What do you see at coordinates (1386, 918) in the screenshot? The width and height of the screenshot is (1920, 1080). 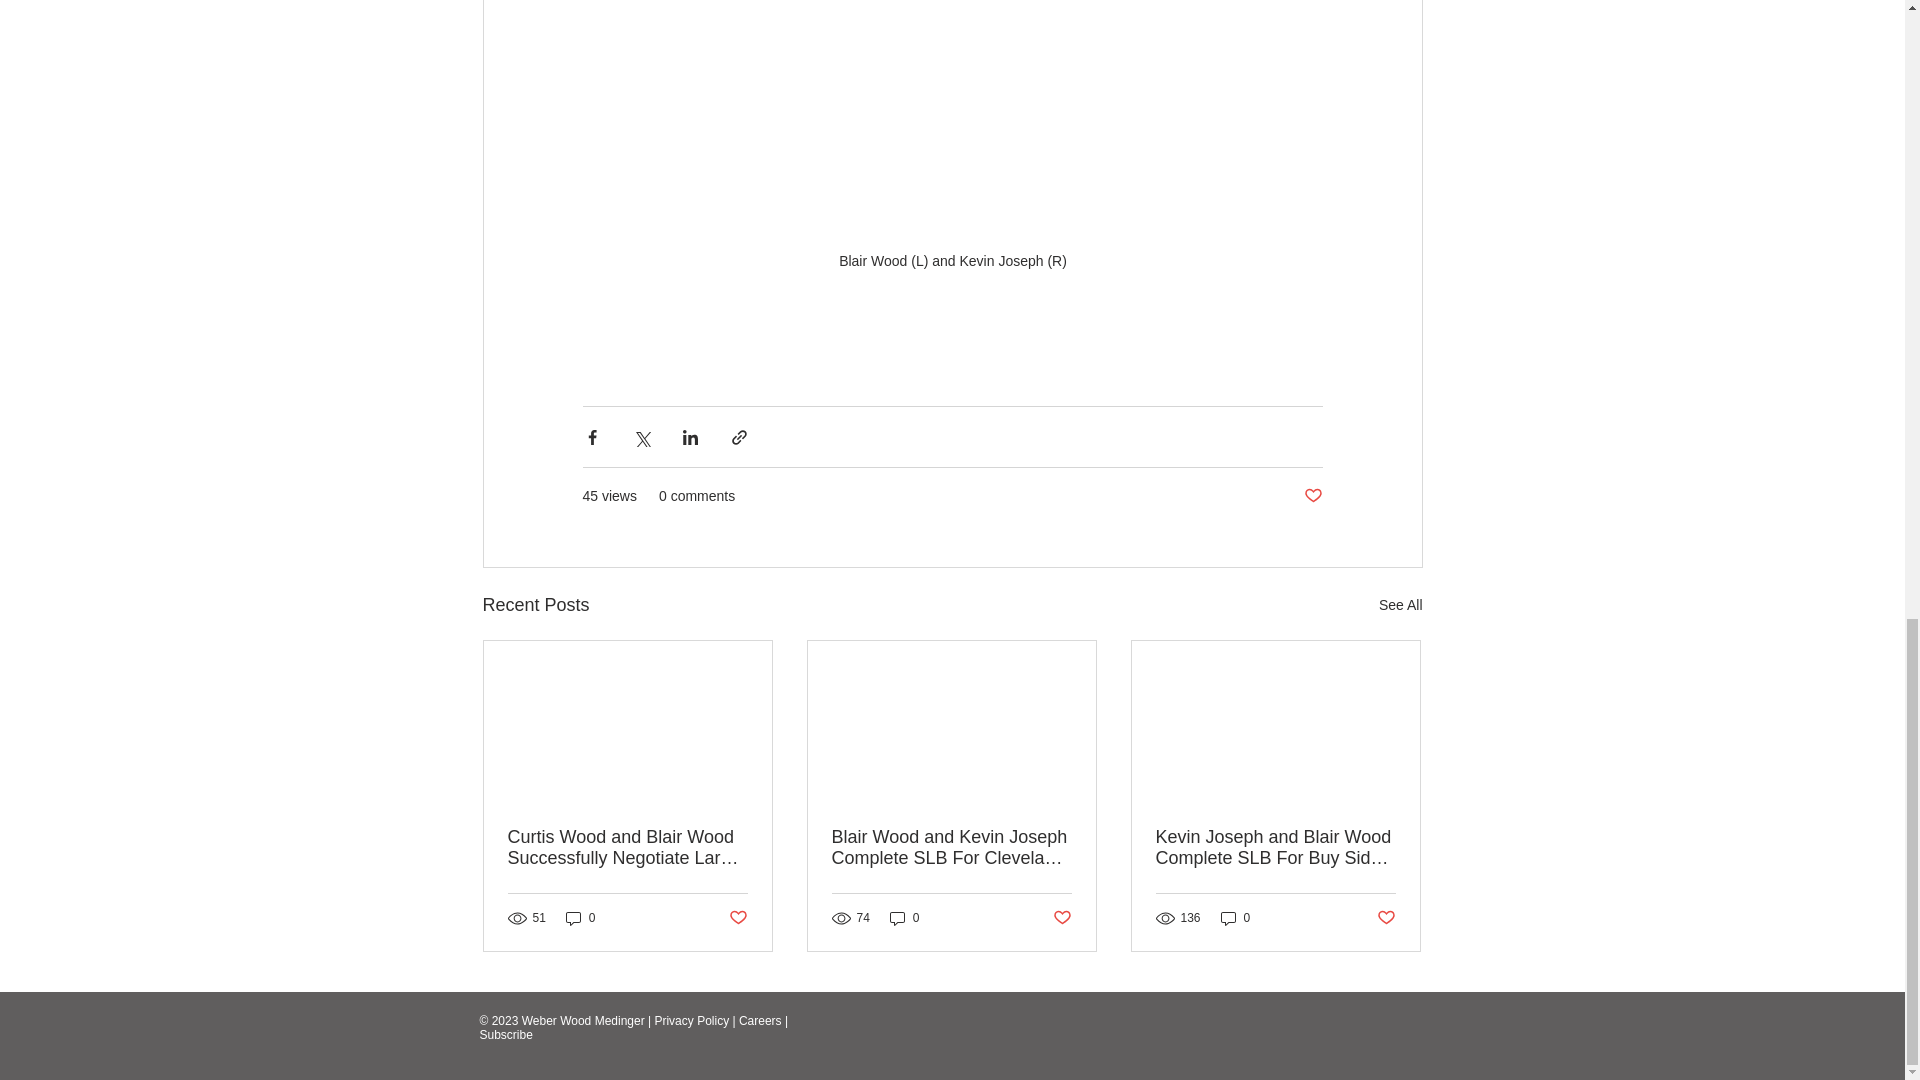 I see `Post not marked as liked` at bounding box center [1386, 918].